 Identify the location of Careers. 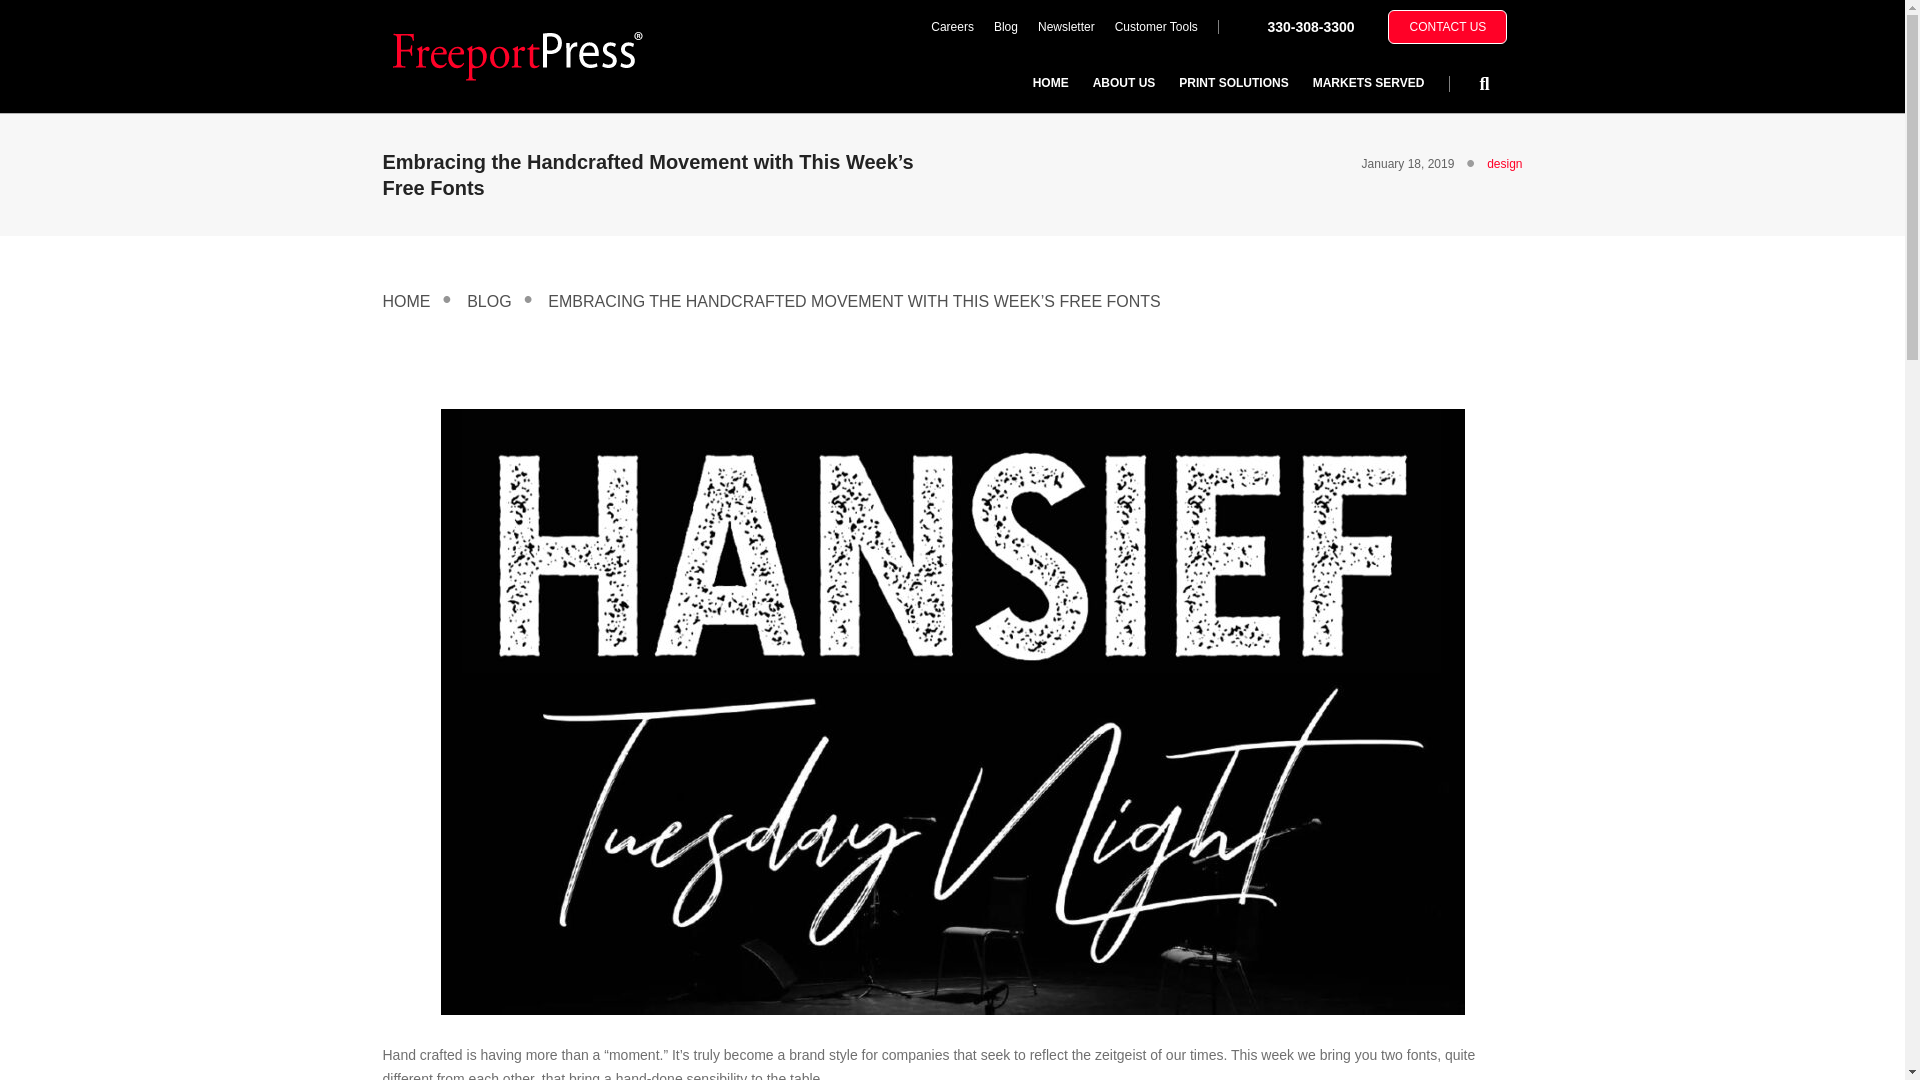
(952, 27).